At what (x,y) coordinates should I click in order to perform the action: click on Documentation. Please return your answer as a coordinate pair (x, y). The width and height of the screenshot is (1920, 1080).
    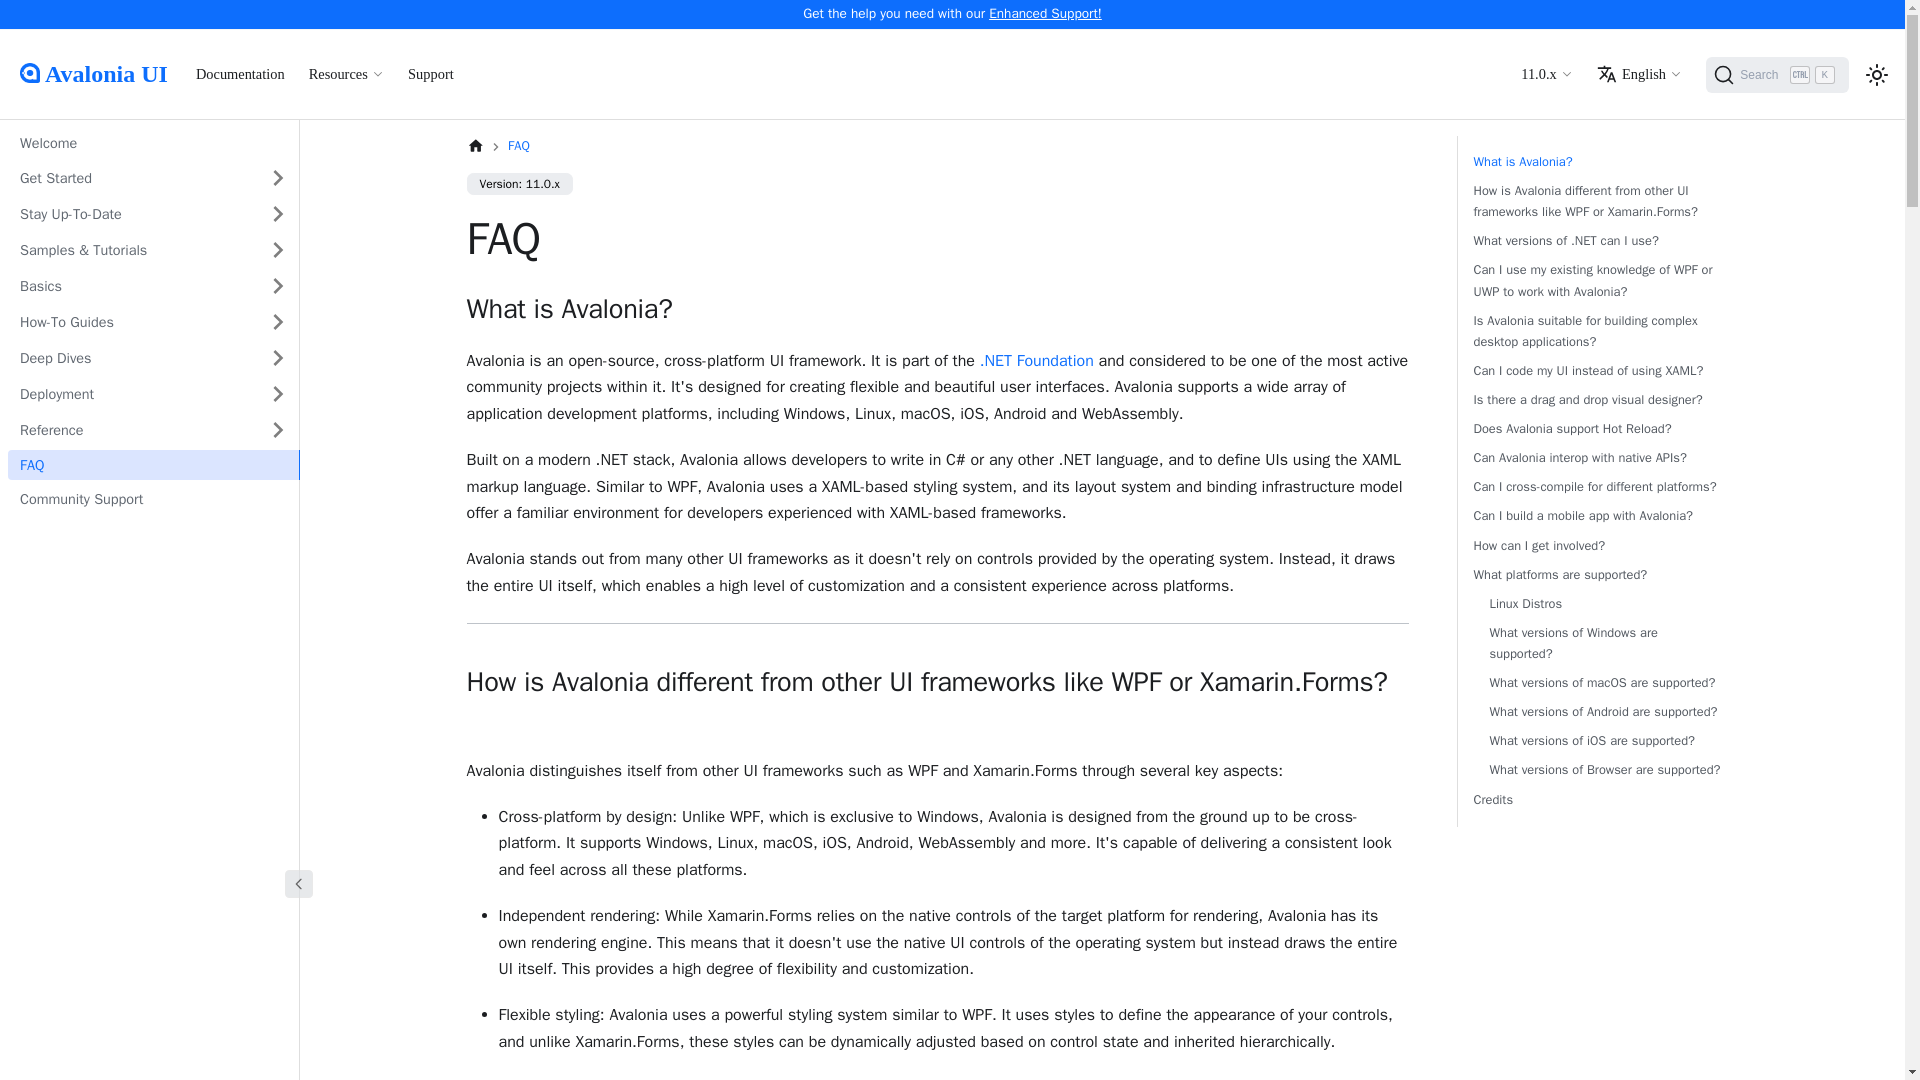
    Looking at the image, I should click on (131, 322).